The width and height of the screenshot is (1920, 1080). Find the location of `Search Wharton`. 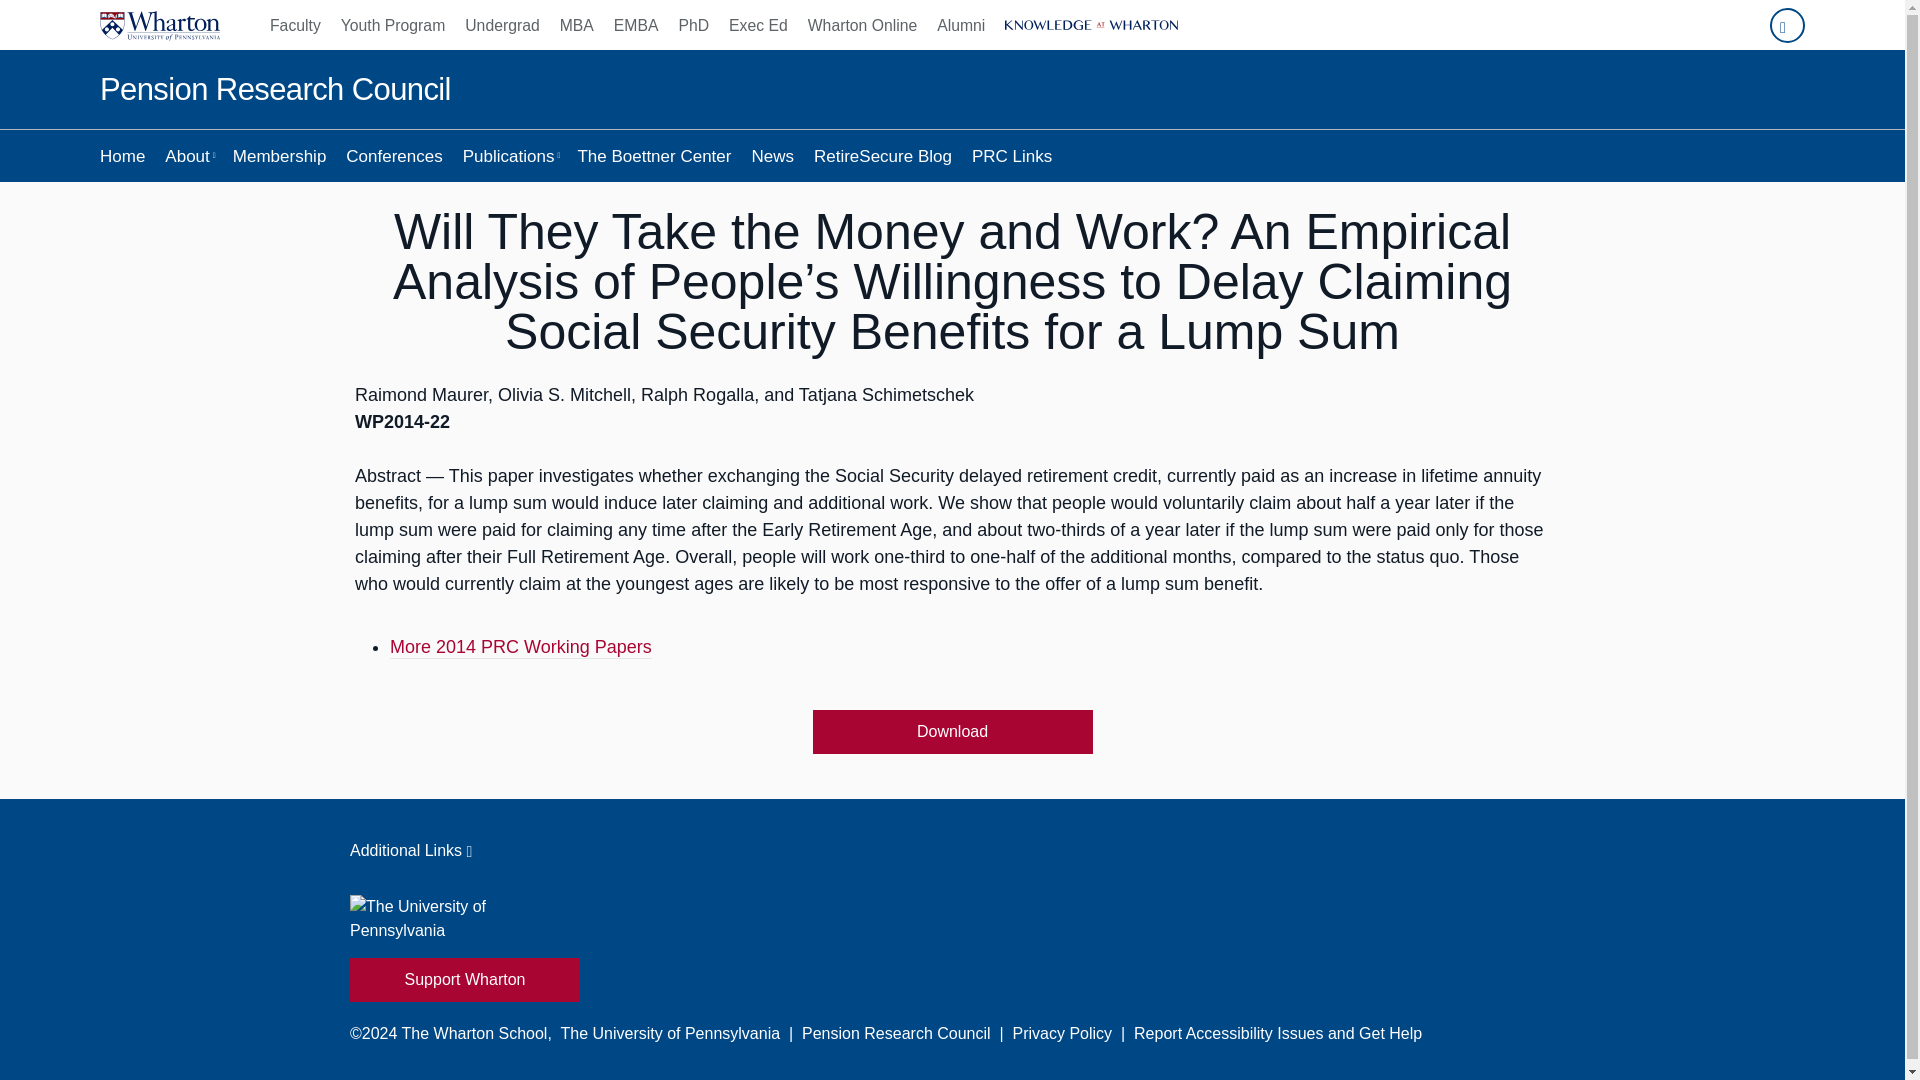

Search Wharton is located at coordinates (1787, 25).